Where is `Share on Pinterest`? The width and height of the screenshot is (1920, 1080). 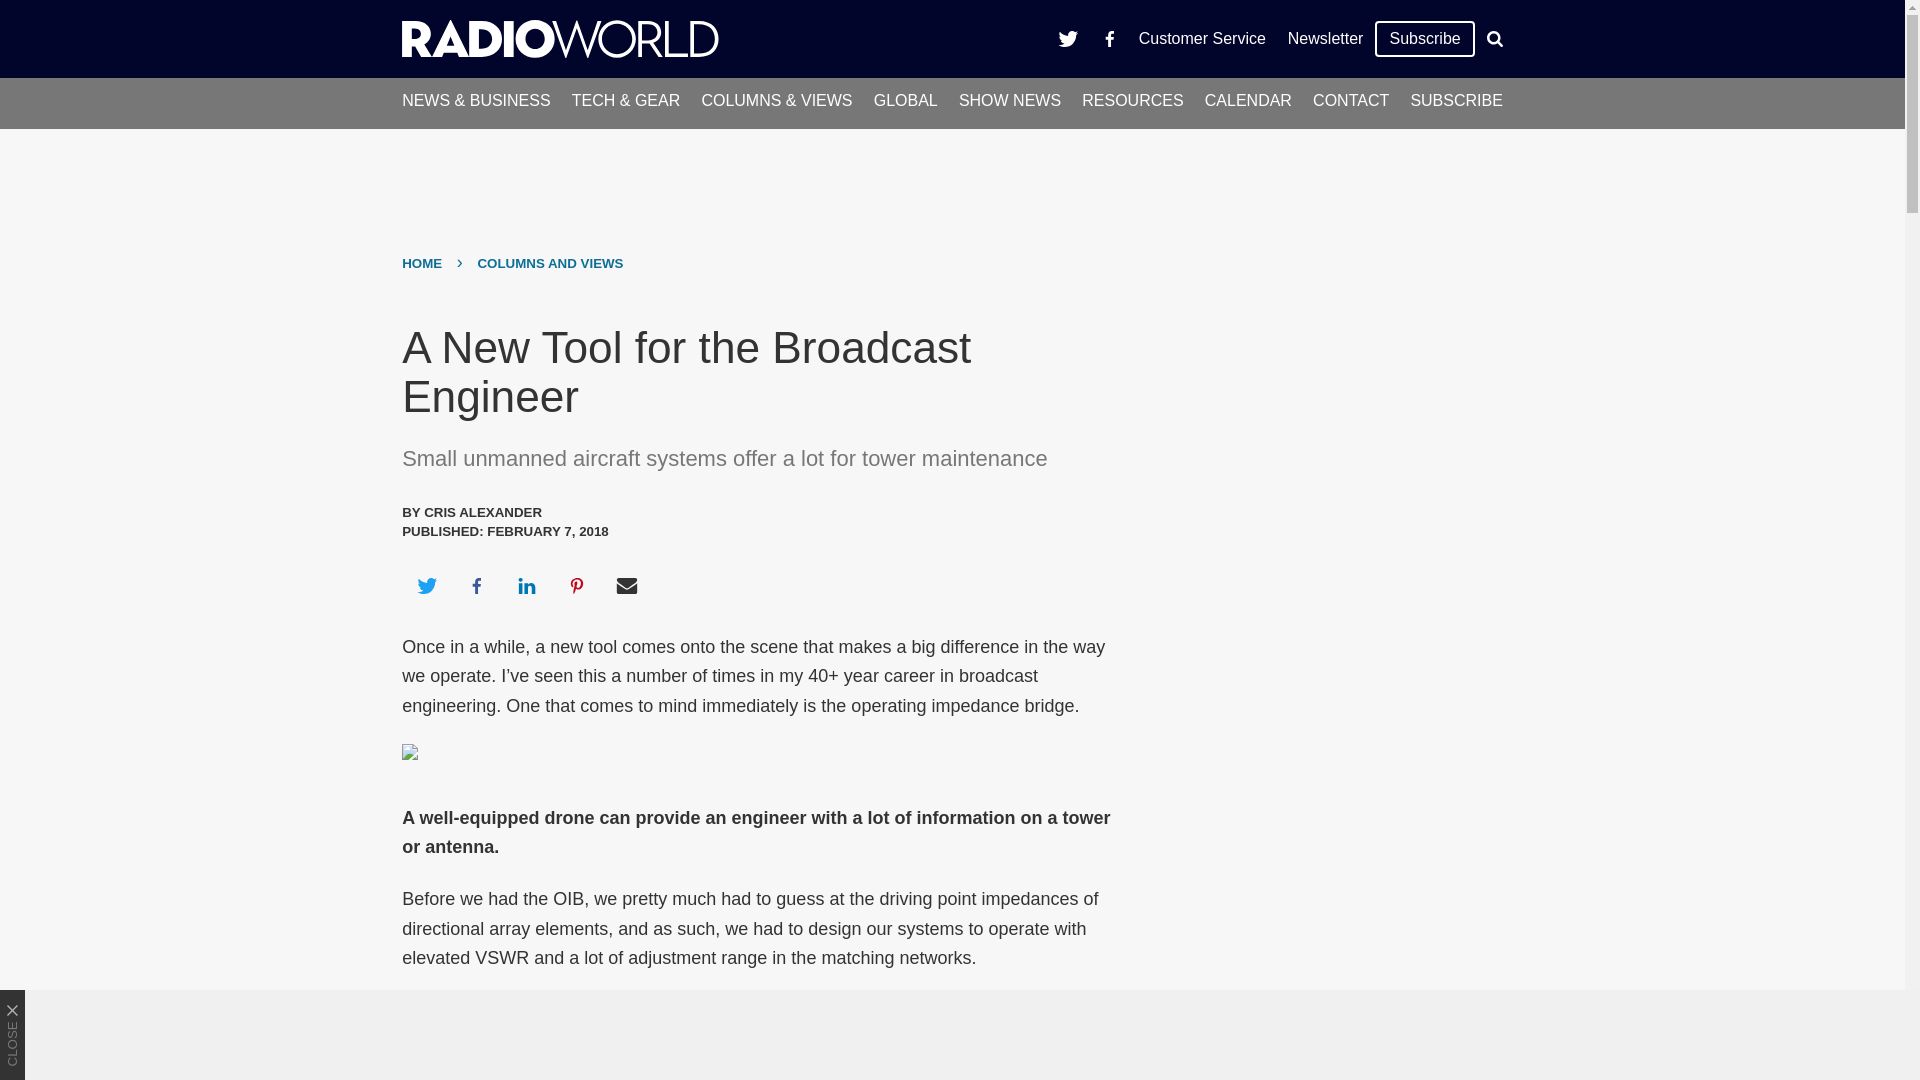
Share on Pinterest is located at coordinates (577, 586).